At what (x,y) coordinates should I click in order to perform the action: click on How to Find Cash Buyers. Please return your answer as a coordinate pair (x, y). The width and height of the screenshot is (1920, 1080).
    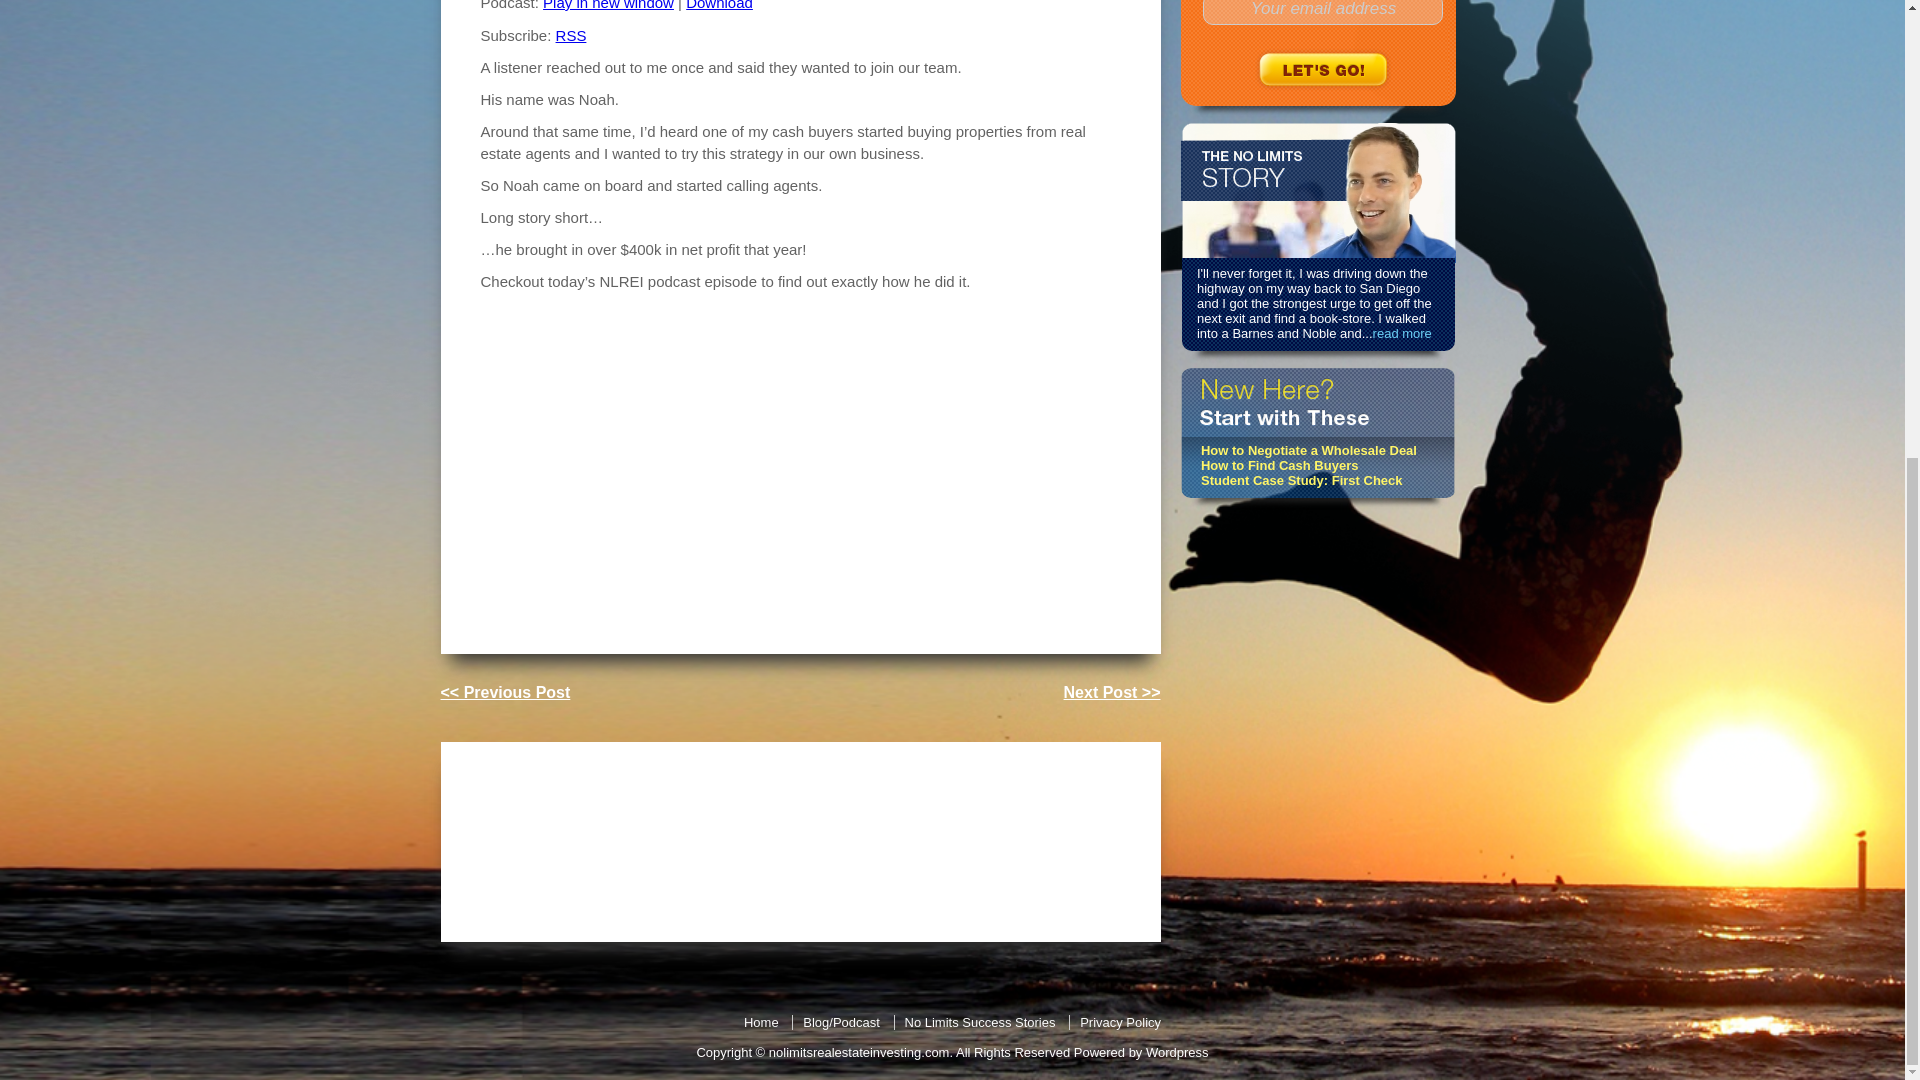
    Looking at the image, I should click on (1279, 465).